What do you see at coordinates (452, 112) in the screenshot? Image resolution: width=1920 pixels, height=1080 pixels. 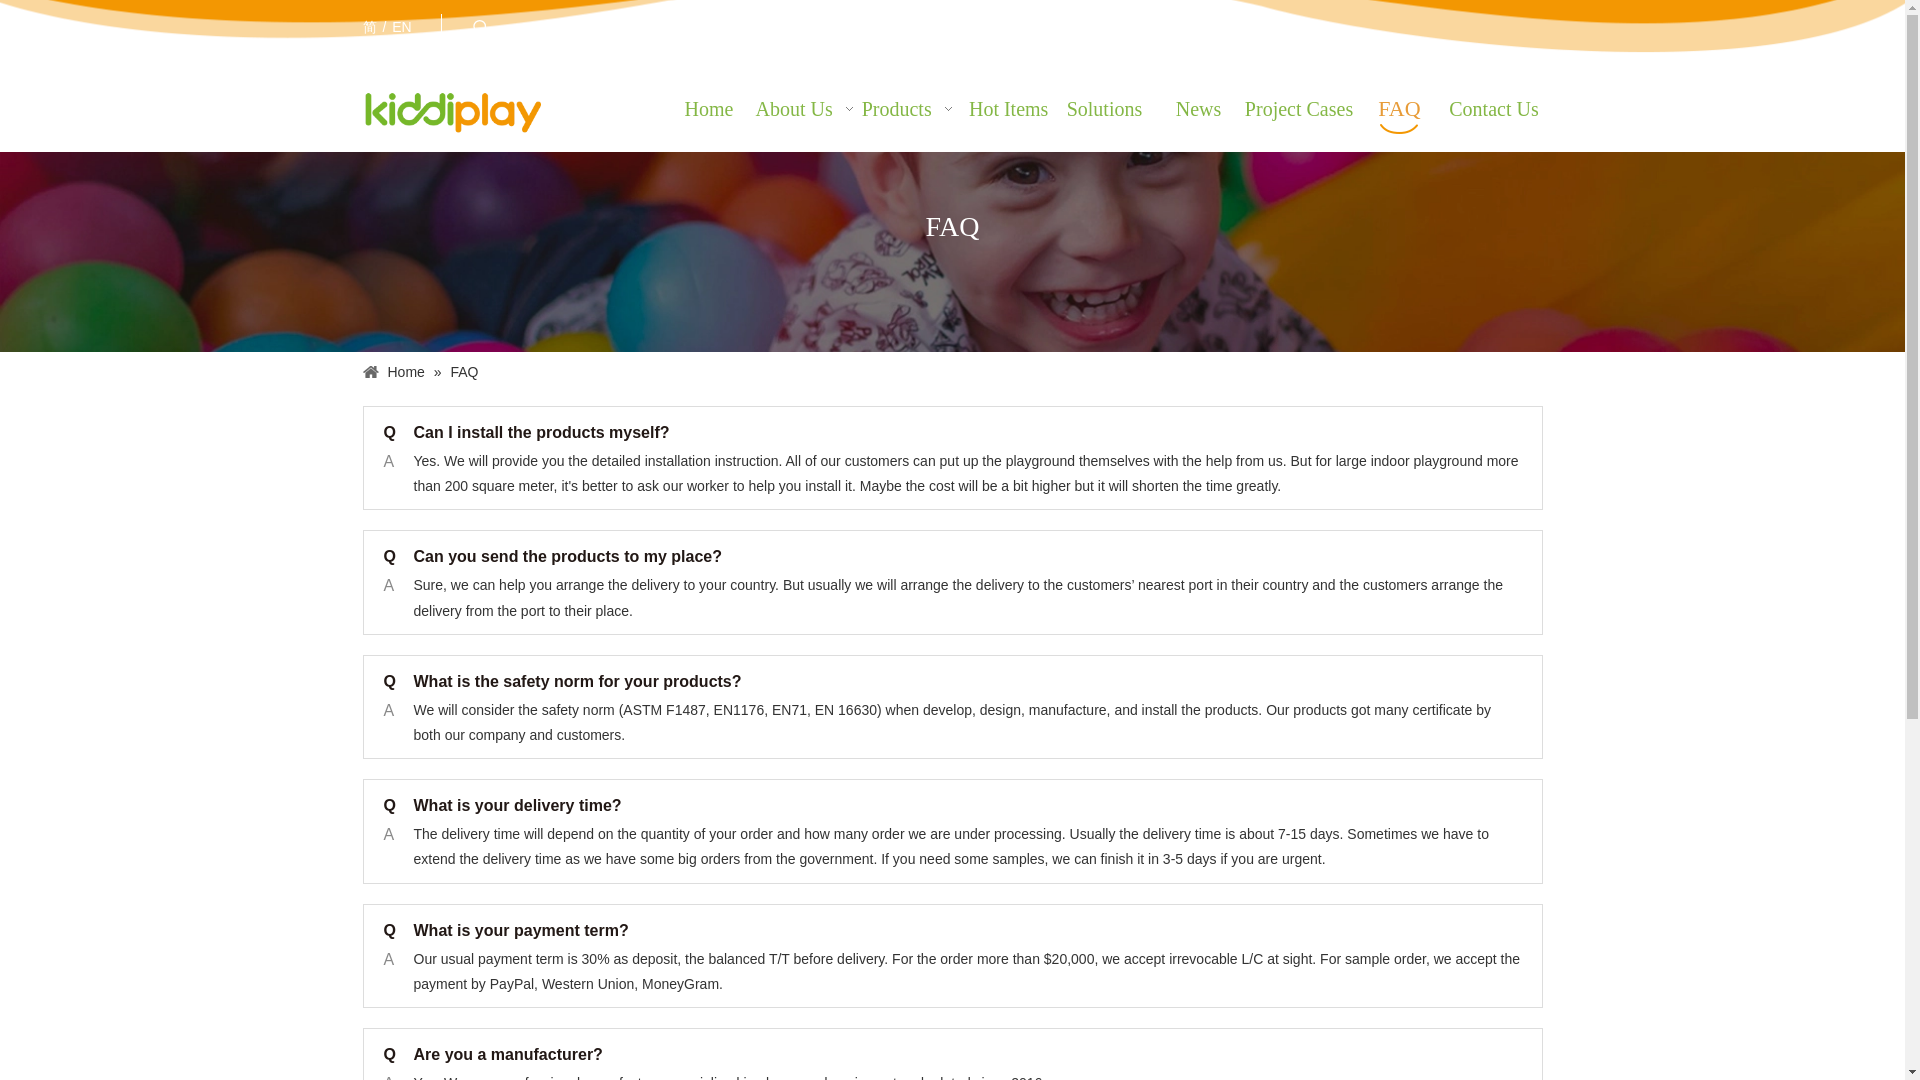 I see `Wenzhou Kiddi Amusement Co., Ltd.` at bounding box center [452, 112].